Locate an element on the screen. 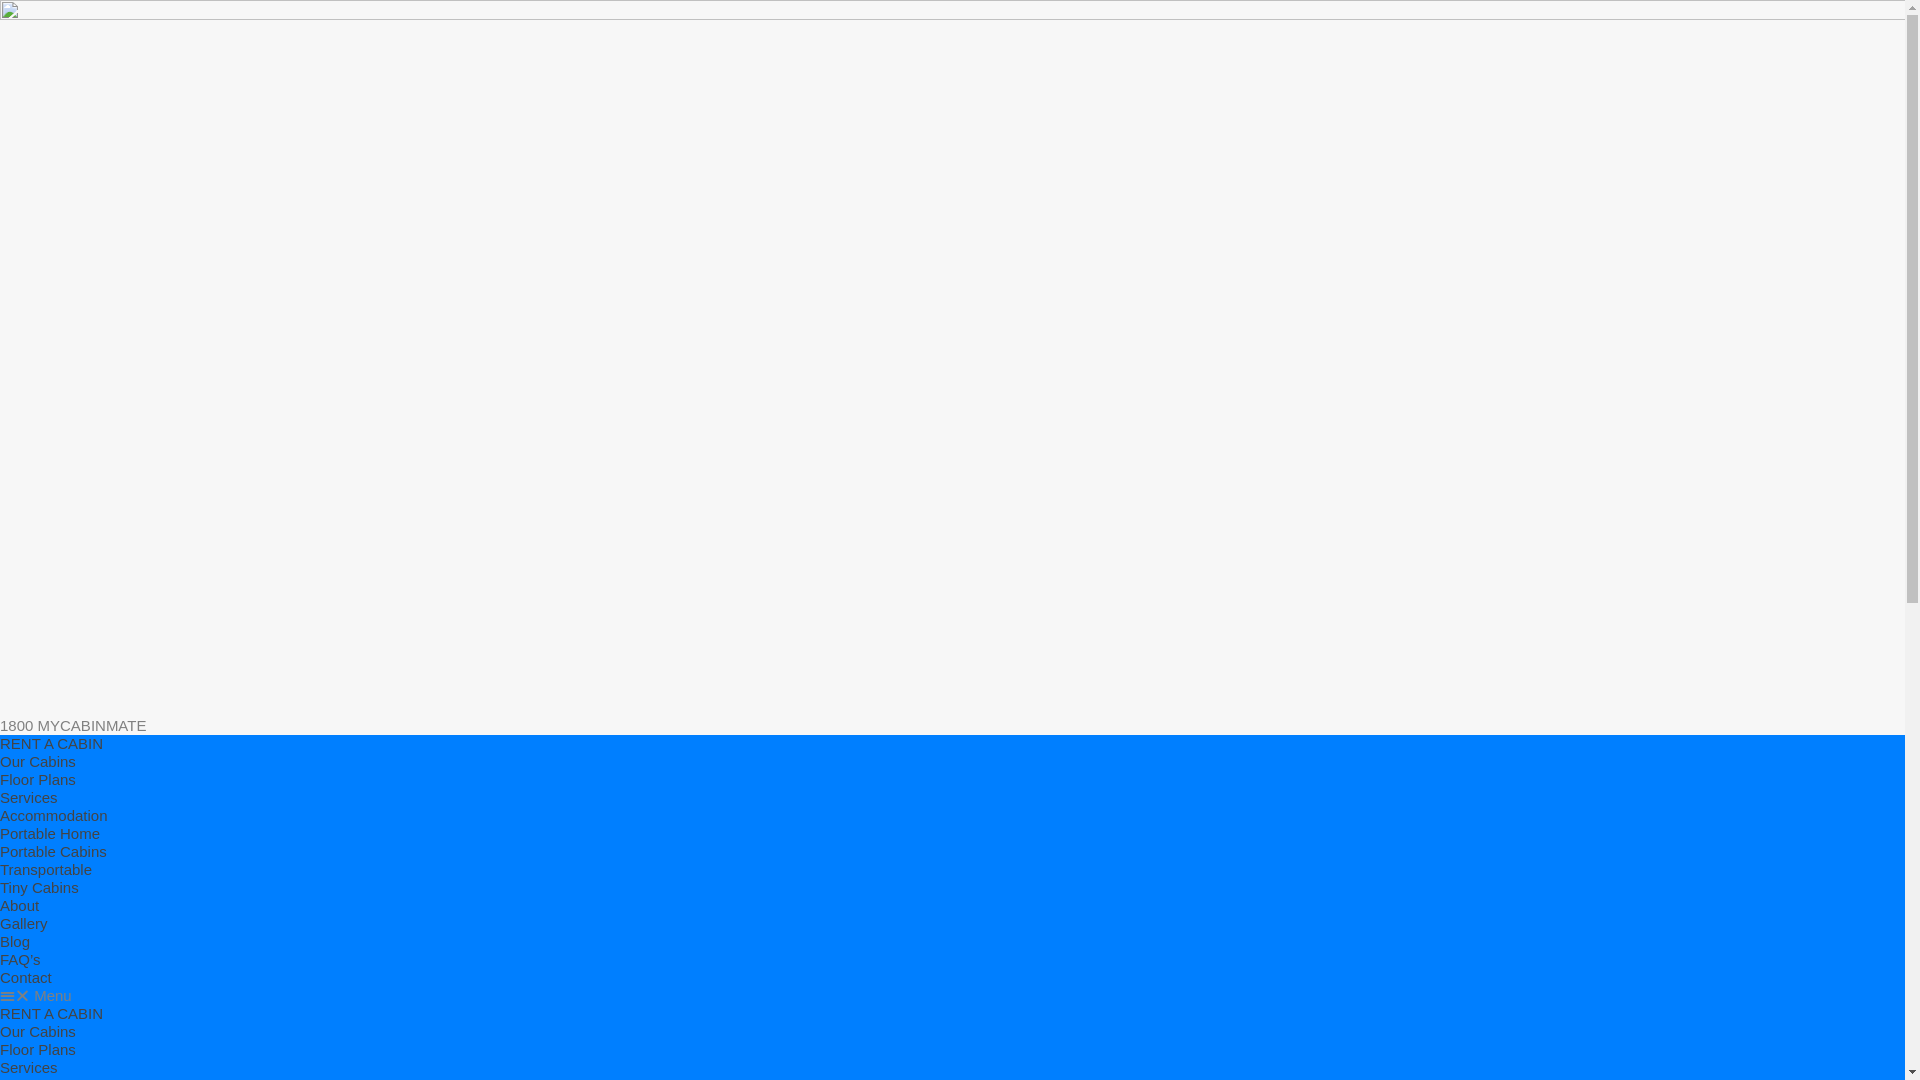 This screenshot has height=1080, width=1920. About is located at coordinates (20, 906).